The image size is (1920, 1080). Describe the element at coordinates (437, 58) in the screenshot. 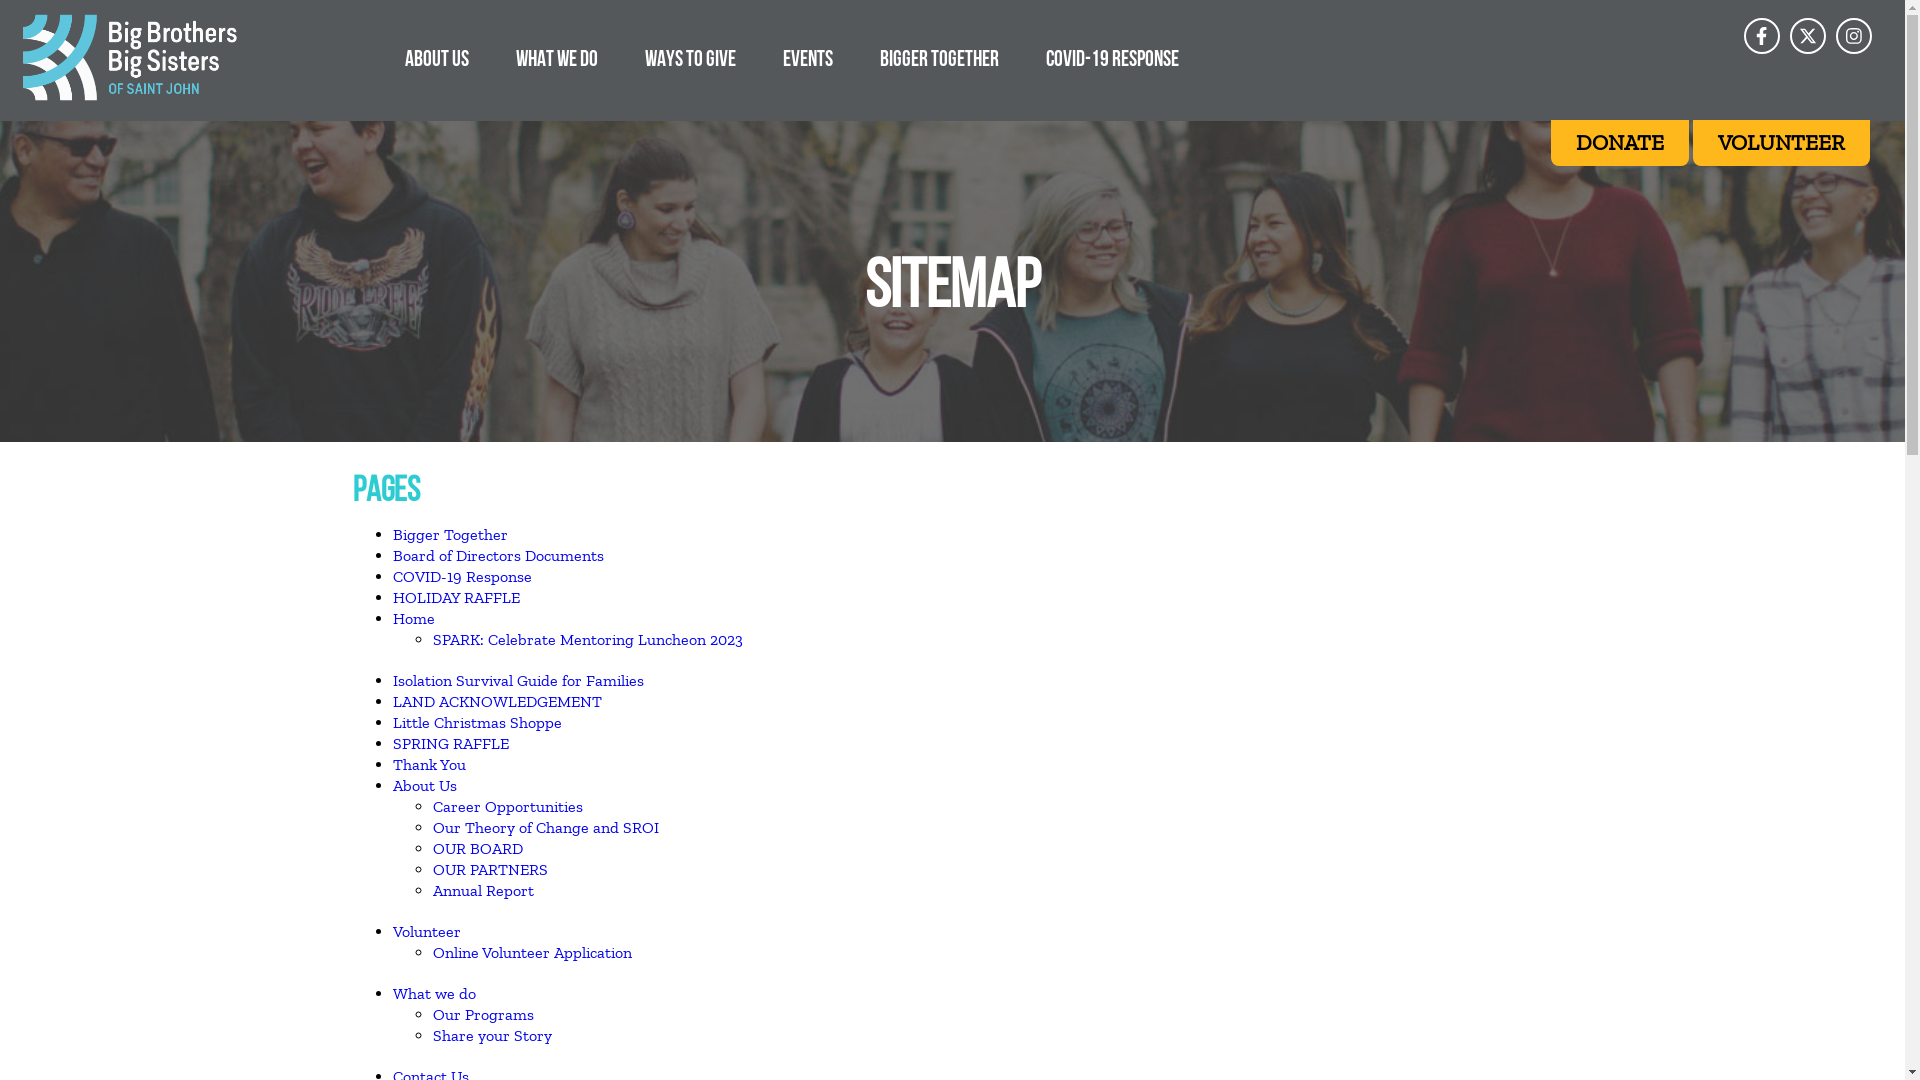

I see `ABOUT US` at that location.